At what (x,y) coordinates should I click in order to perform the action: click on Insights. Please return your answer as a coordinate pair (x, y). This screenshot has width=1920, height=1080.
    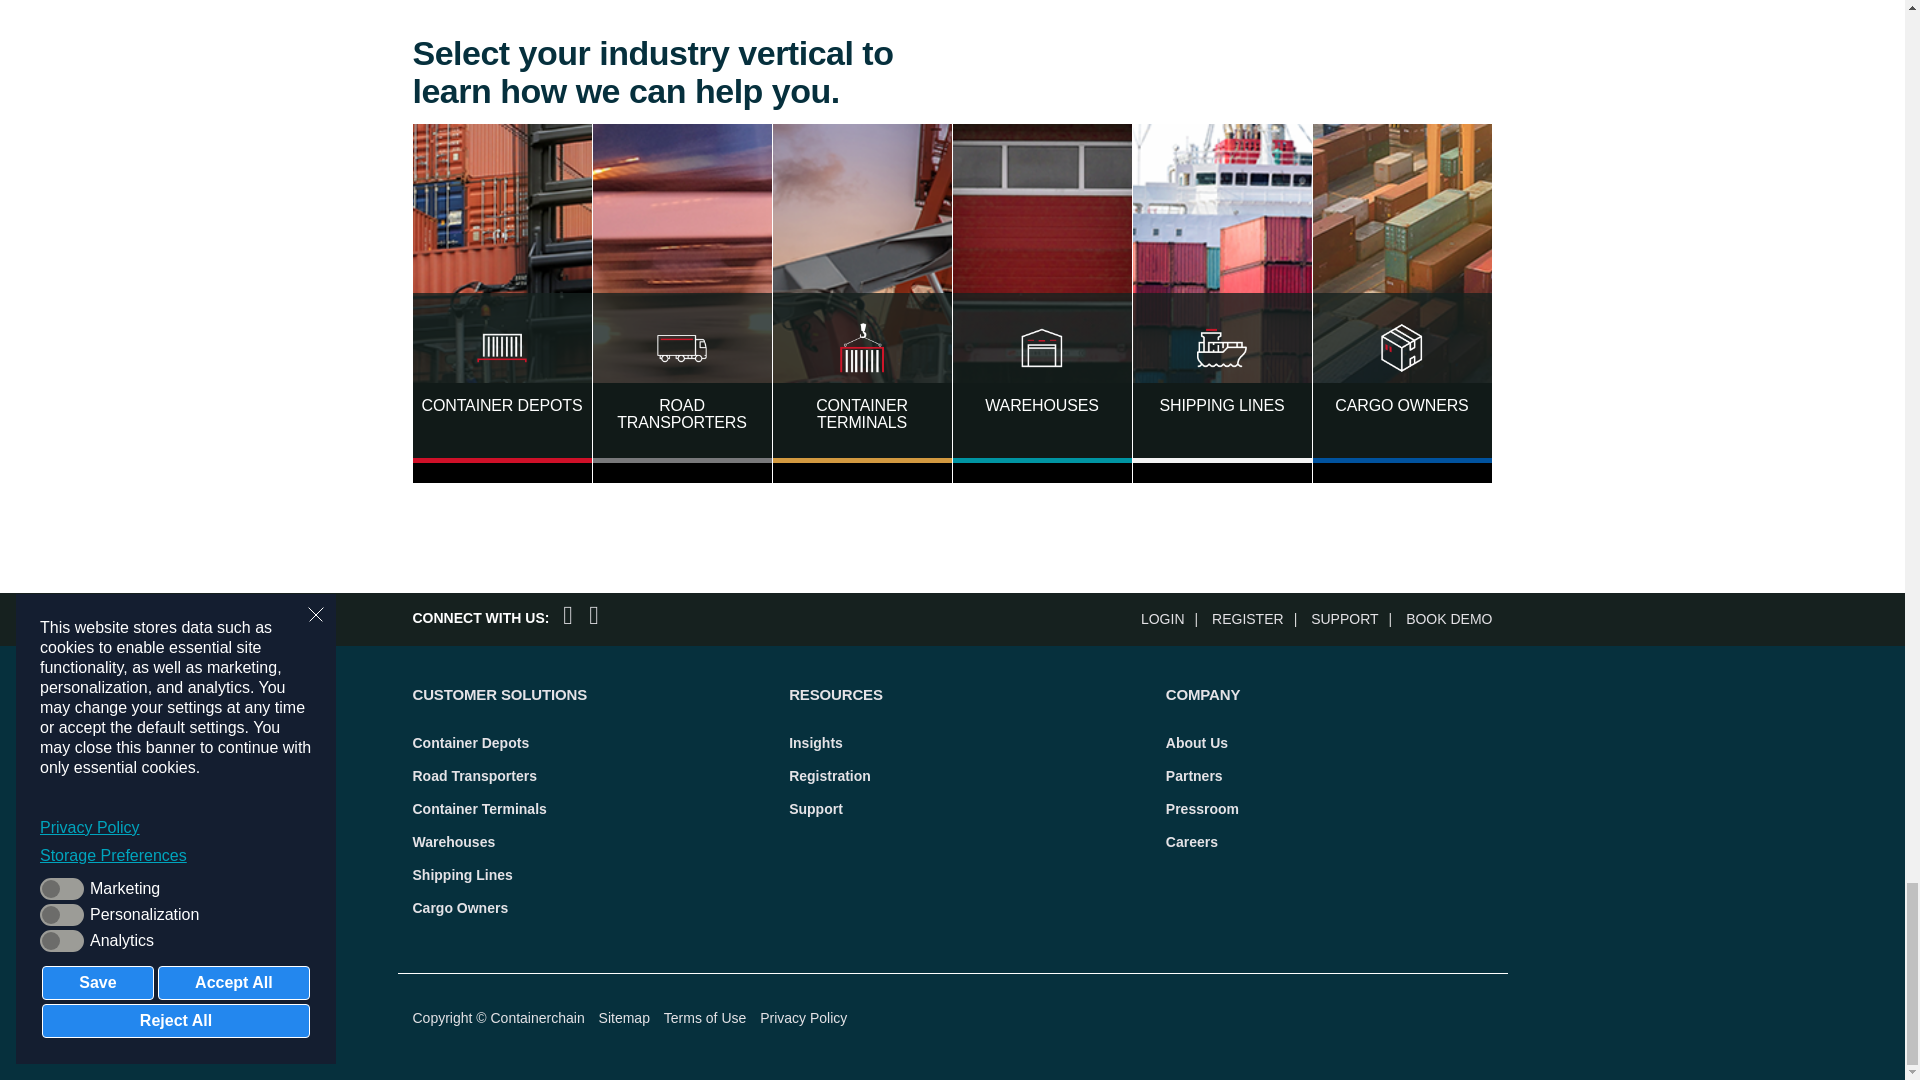
    Looking at the image, I should click on (816, 742).